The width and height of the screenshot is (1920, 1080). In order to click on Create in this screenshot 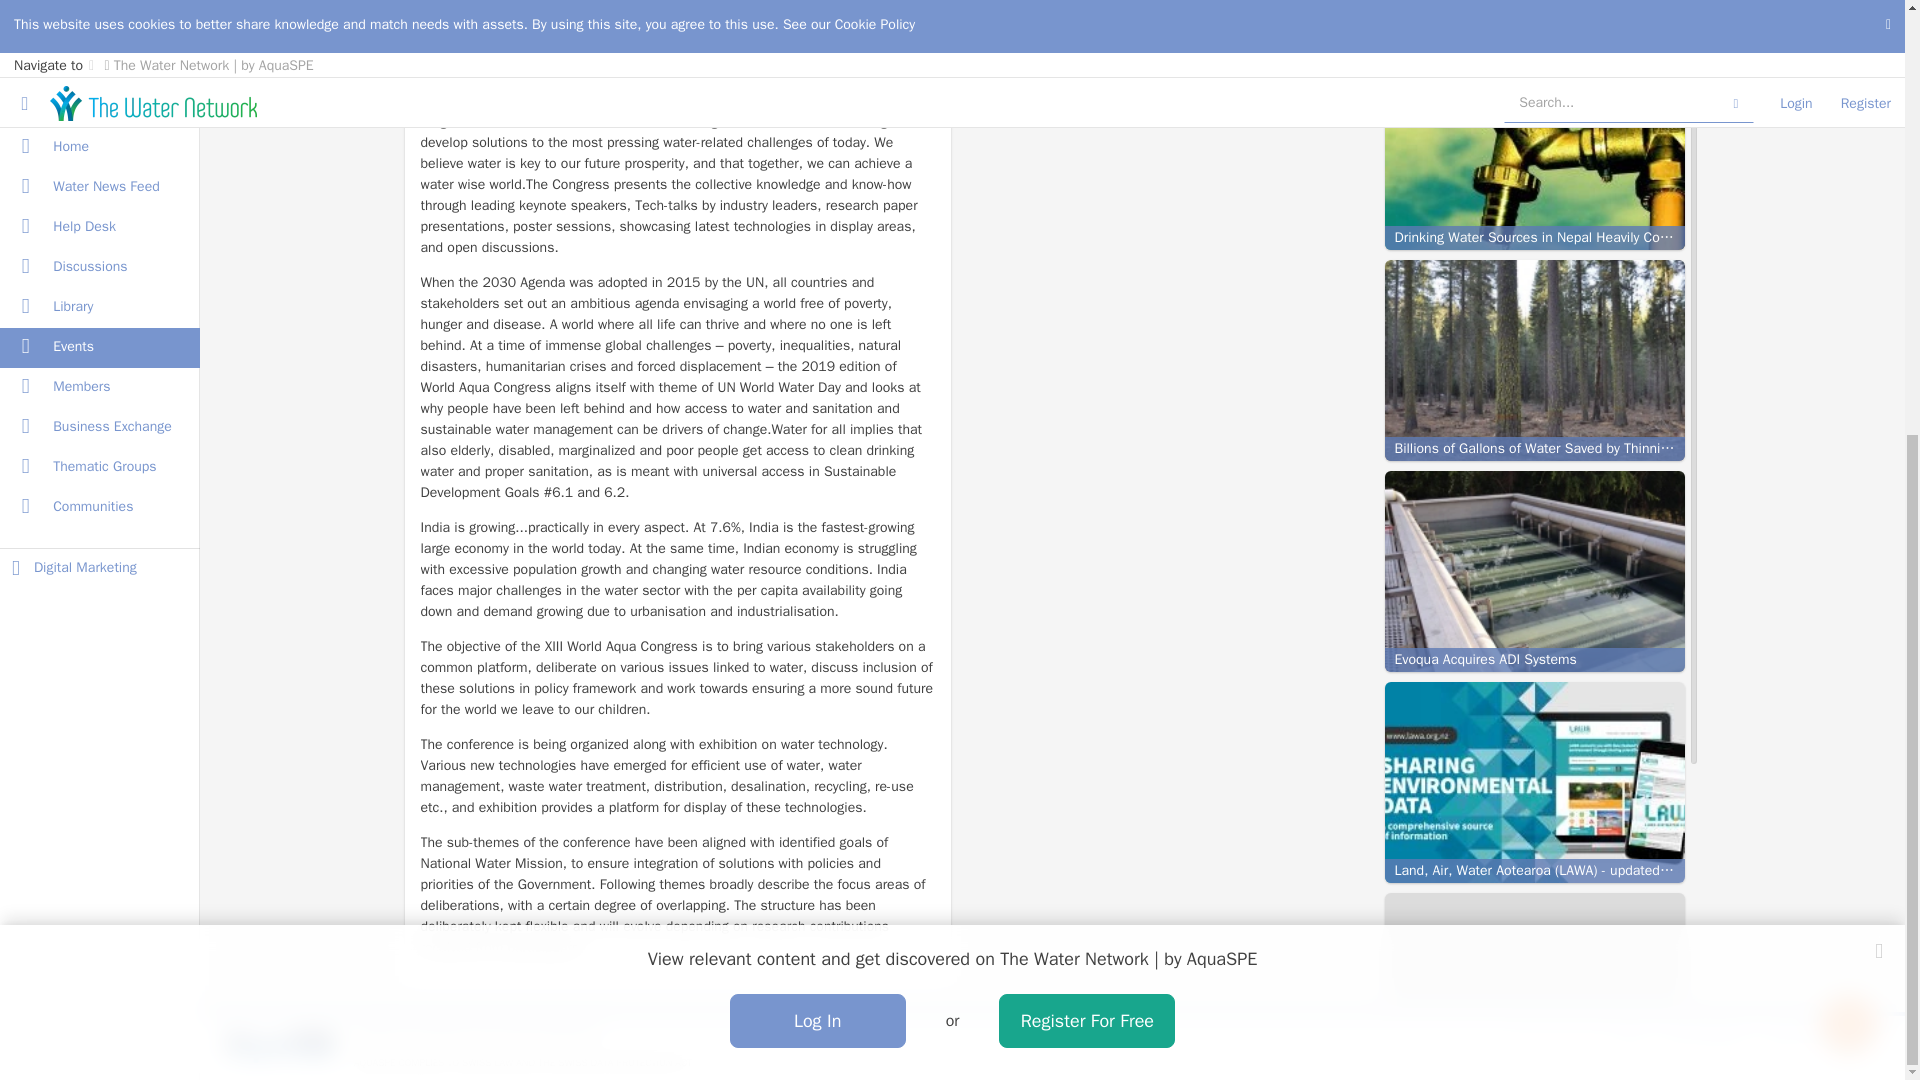, I will do `click(1848, 304)`.